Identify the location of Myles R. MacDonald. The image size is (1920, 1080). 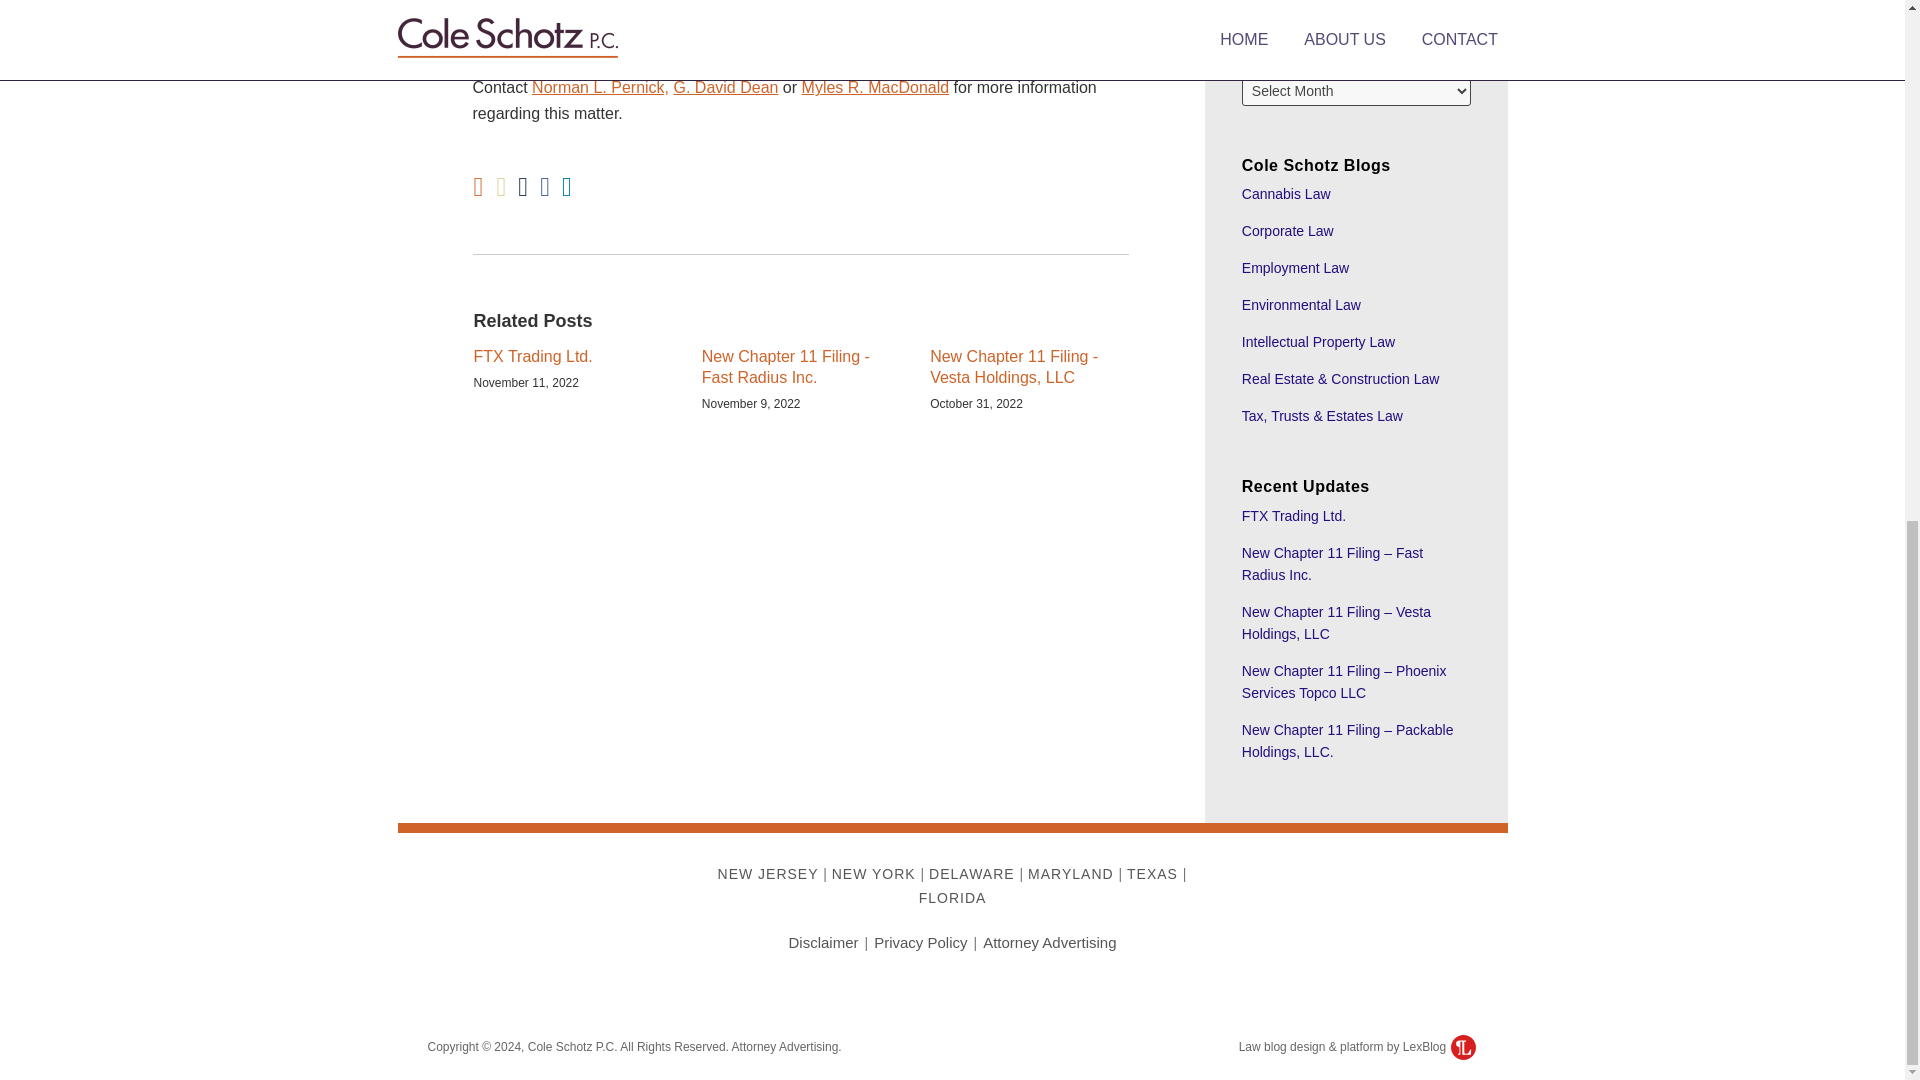
(876, 87).